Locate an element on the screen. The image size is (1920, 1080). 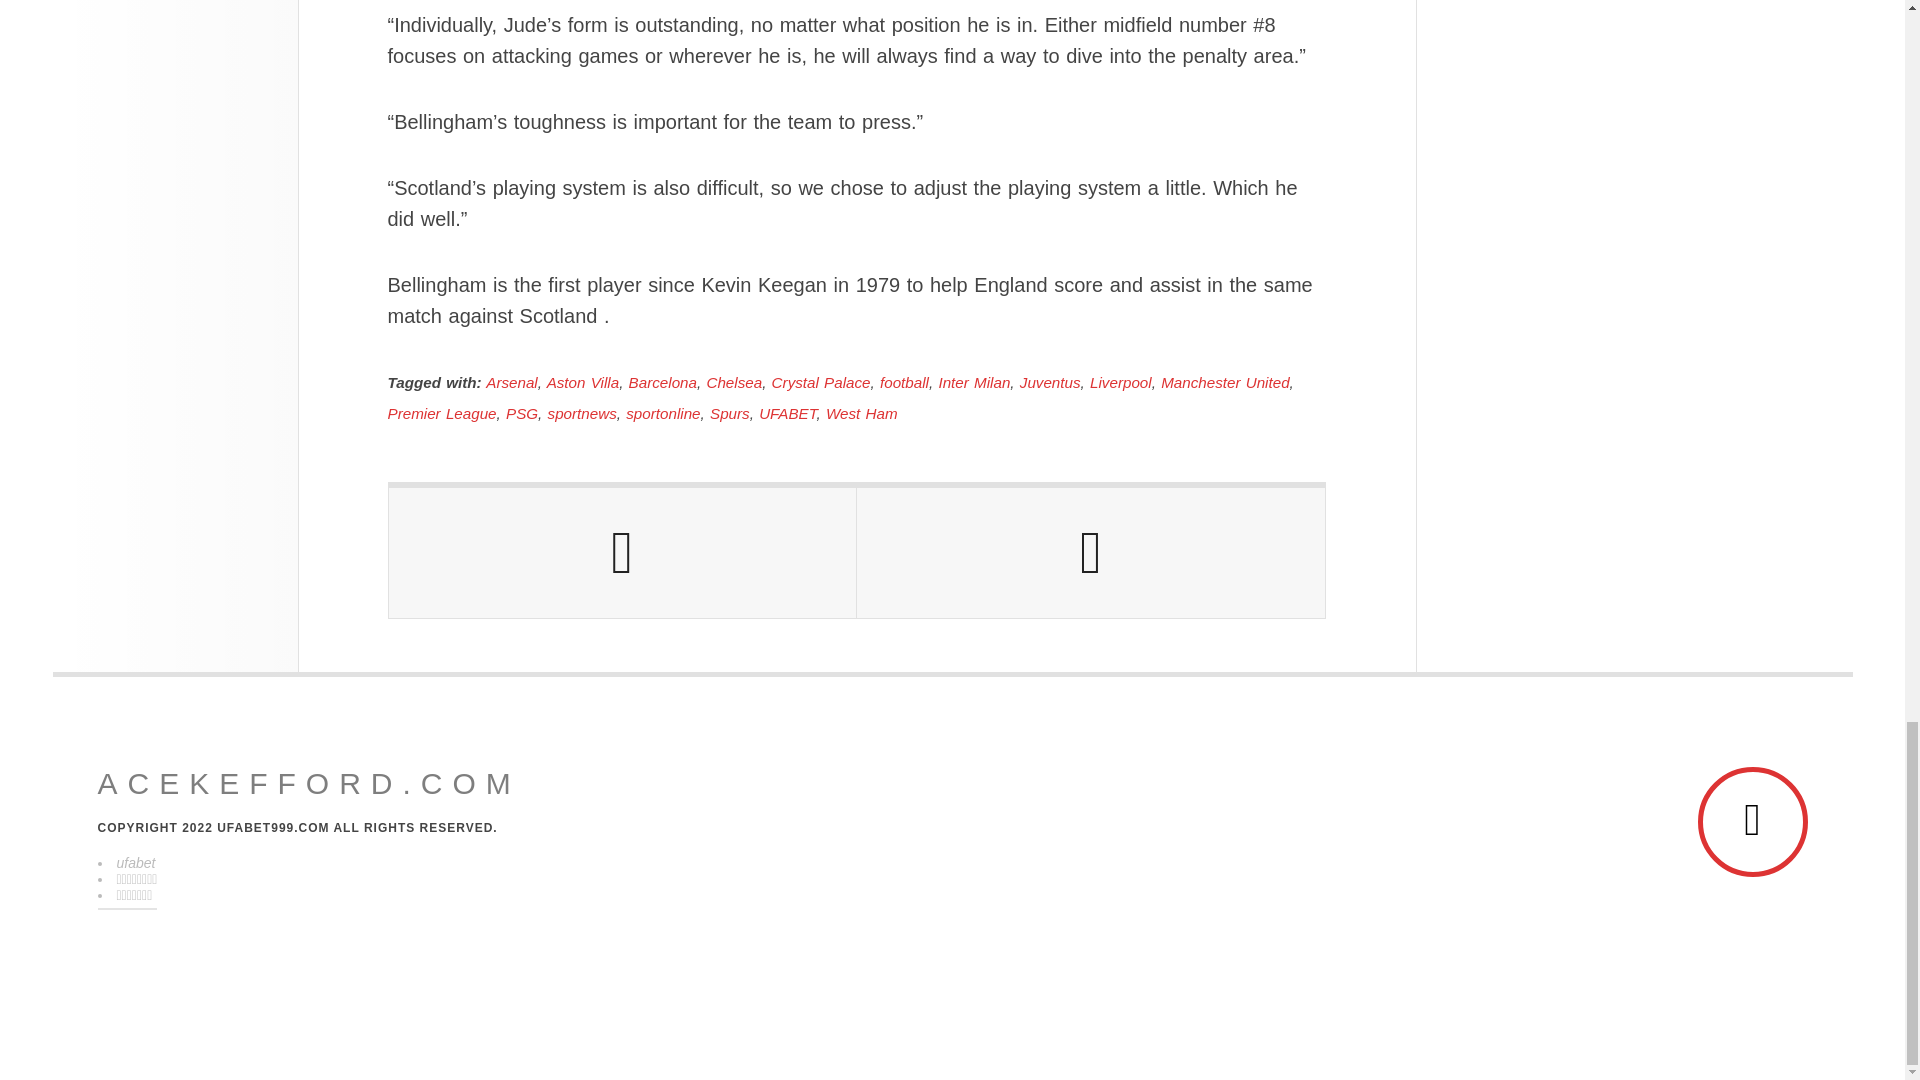
acekefford.com is located at coordinates (308, 784).